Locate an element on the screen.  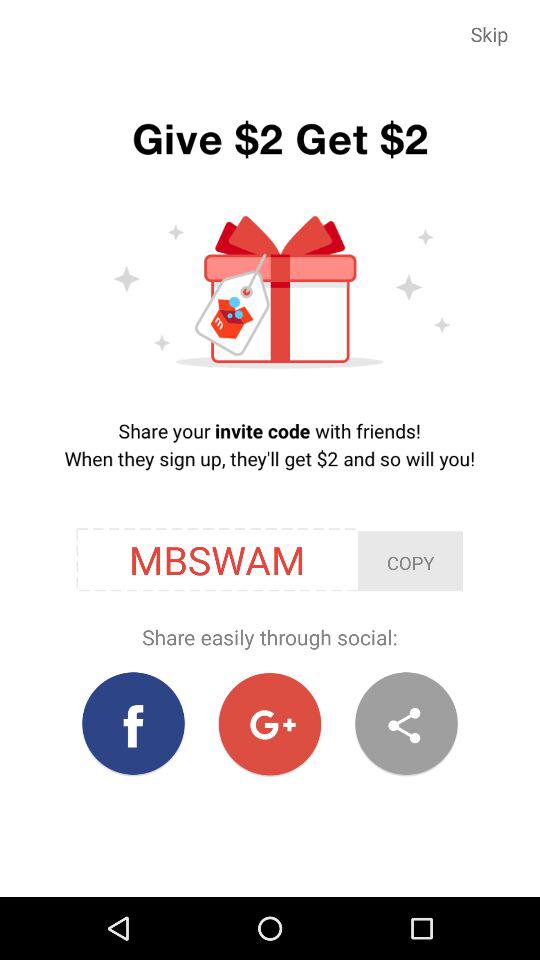
open icon below the share easily through item is located at coordinates (406, 724).